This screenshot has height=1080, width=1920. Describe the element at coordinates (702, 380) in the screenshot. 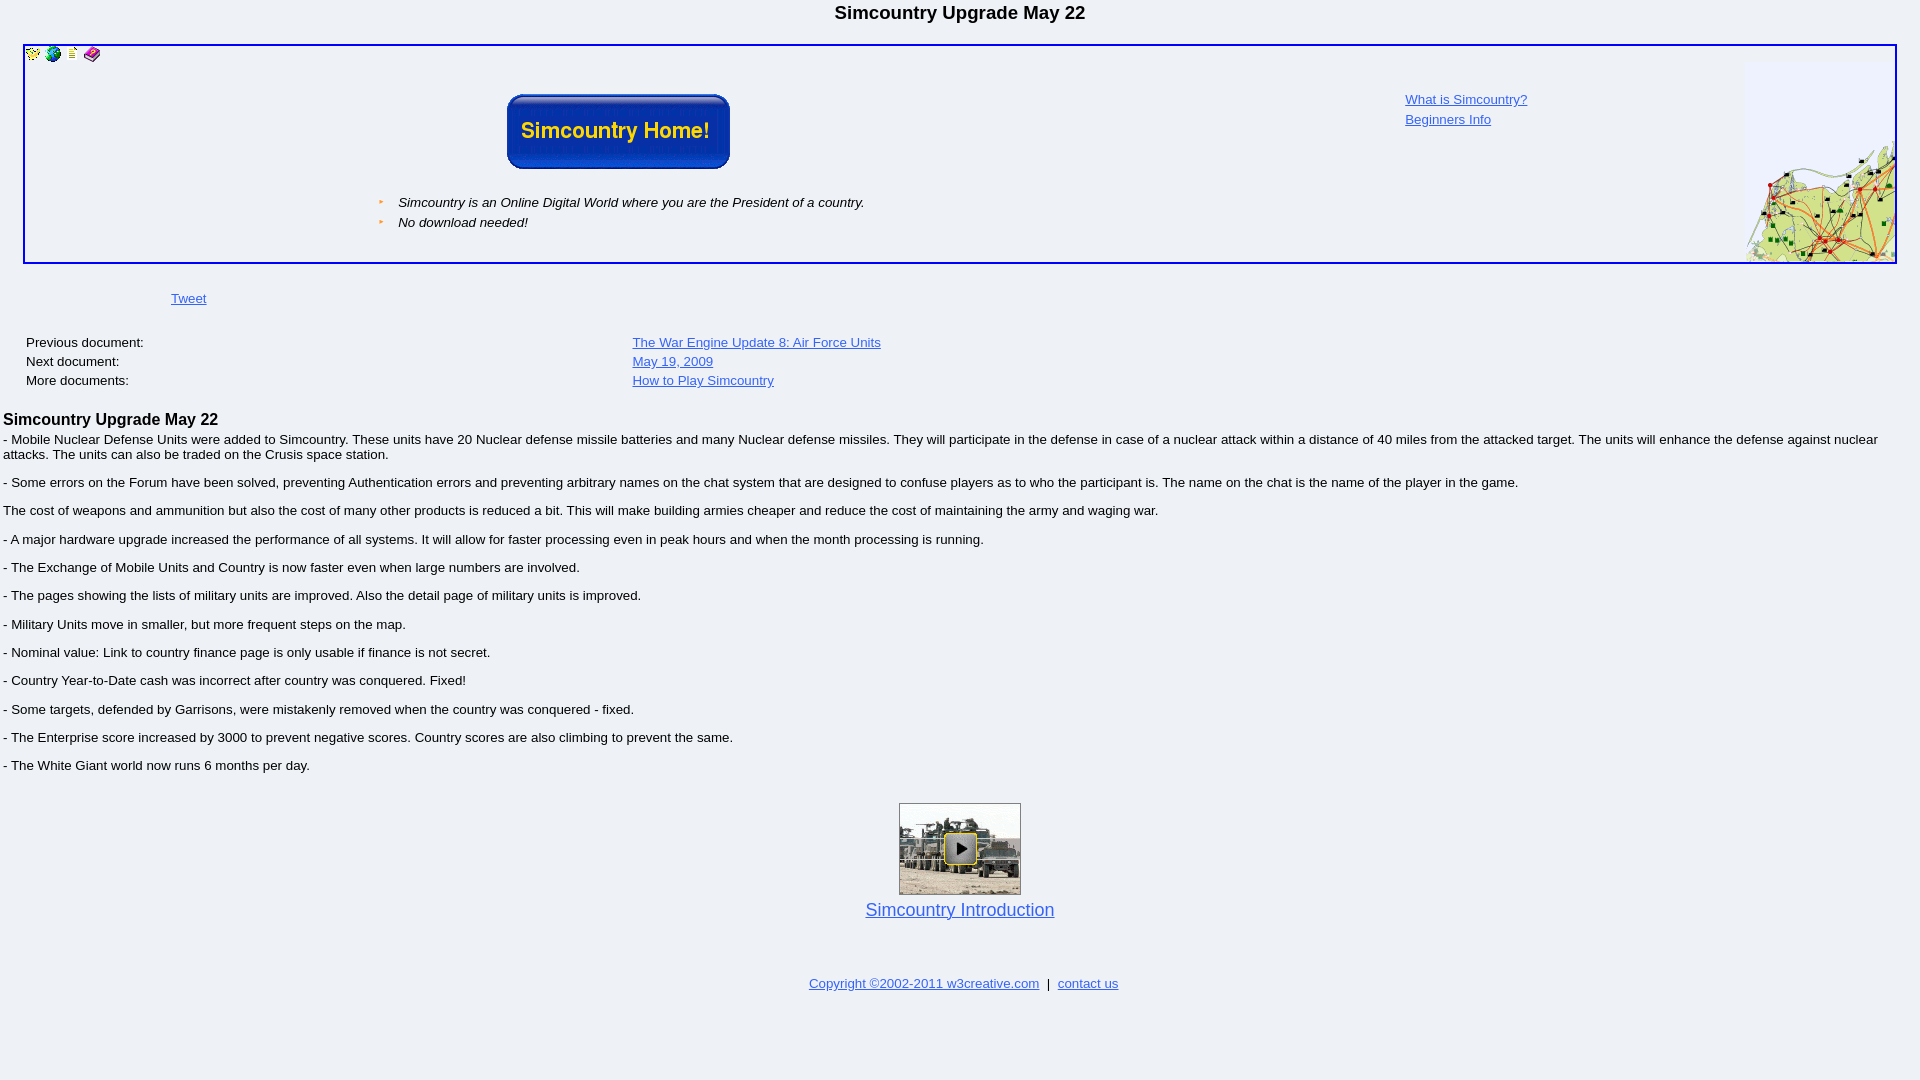

I see `How to Play Simcountry` at that location.